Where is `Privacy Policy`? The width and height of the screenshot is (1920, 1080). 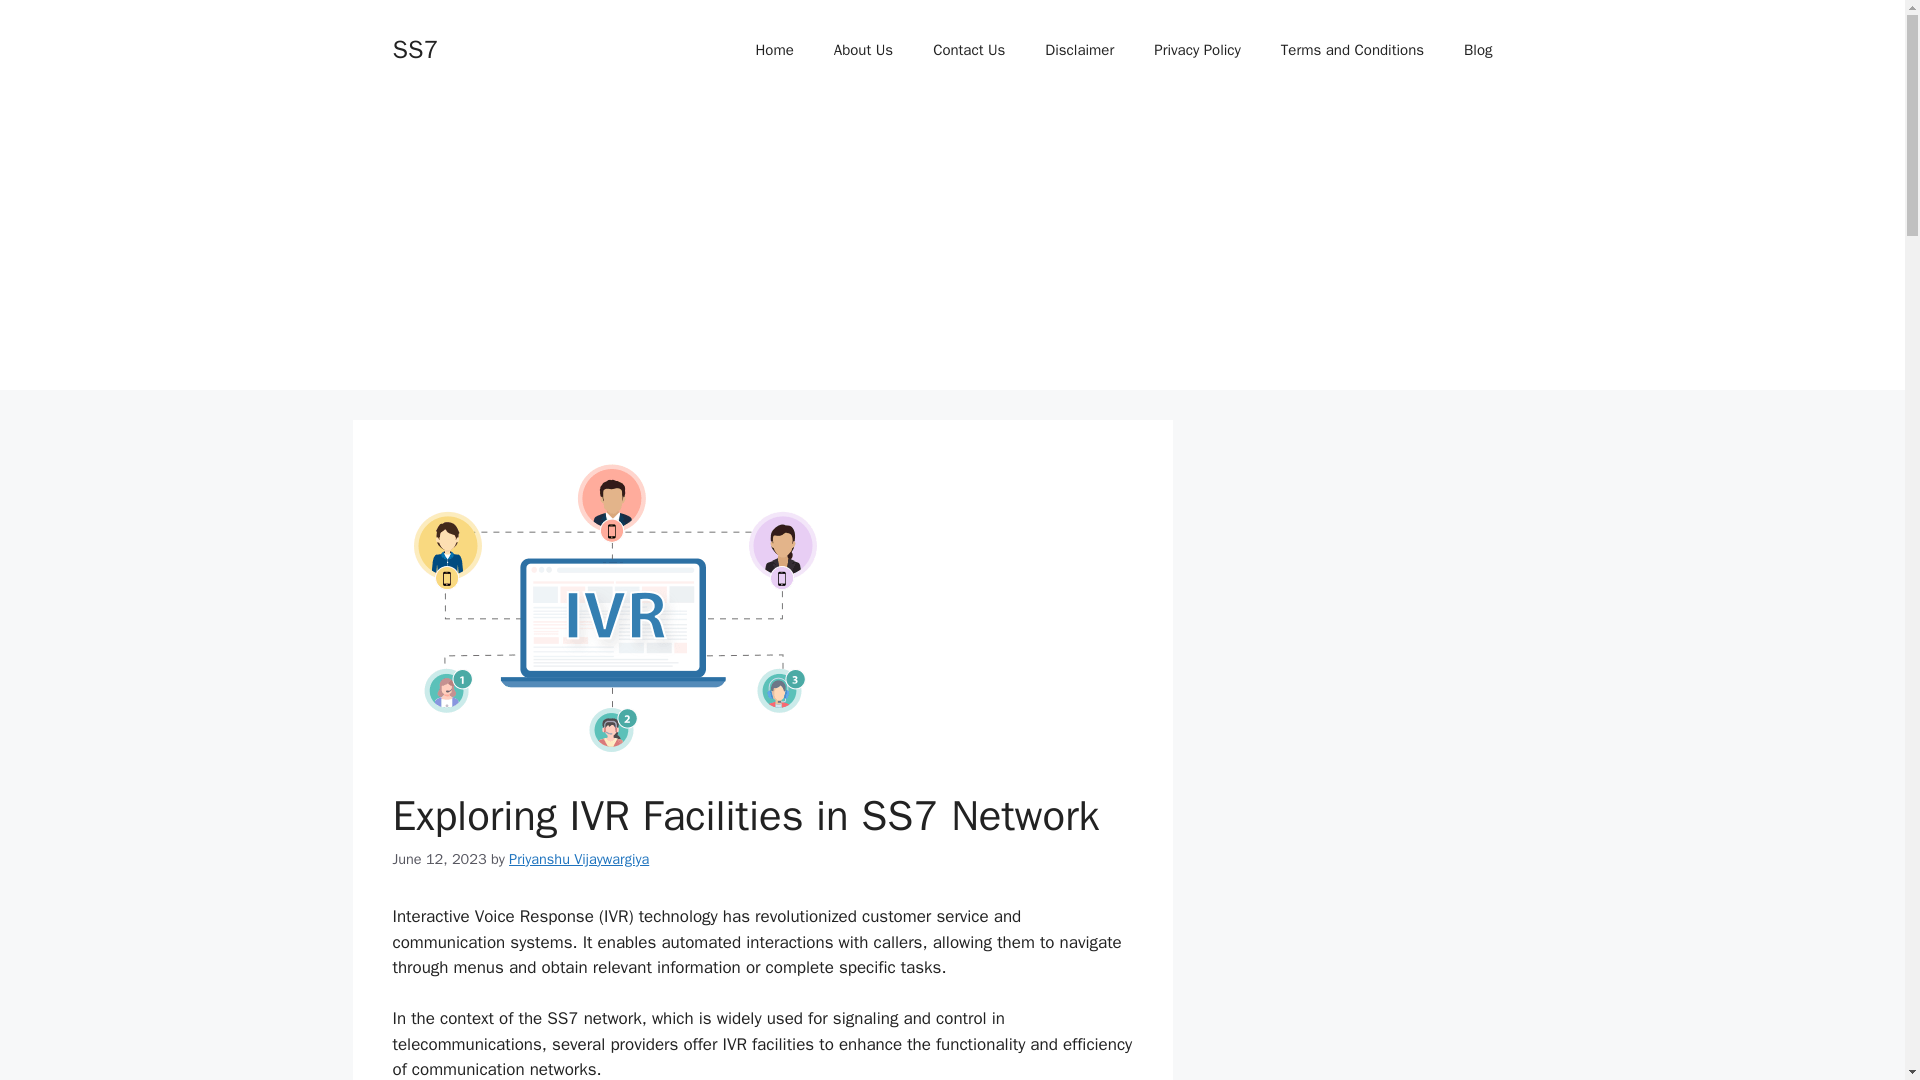
Privacy Policy is located at coordinates (1198, 50).